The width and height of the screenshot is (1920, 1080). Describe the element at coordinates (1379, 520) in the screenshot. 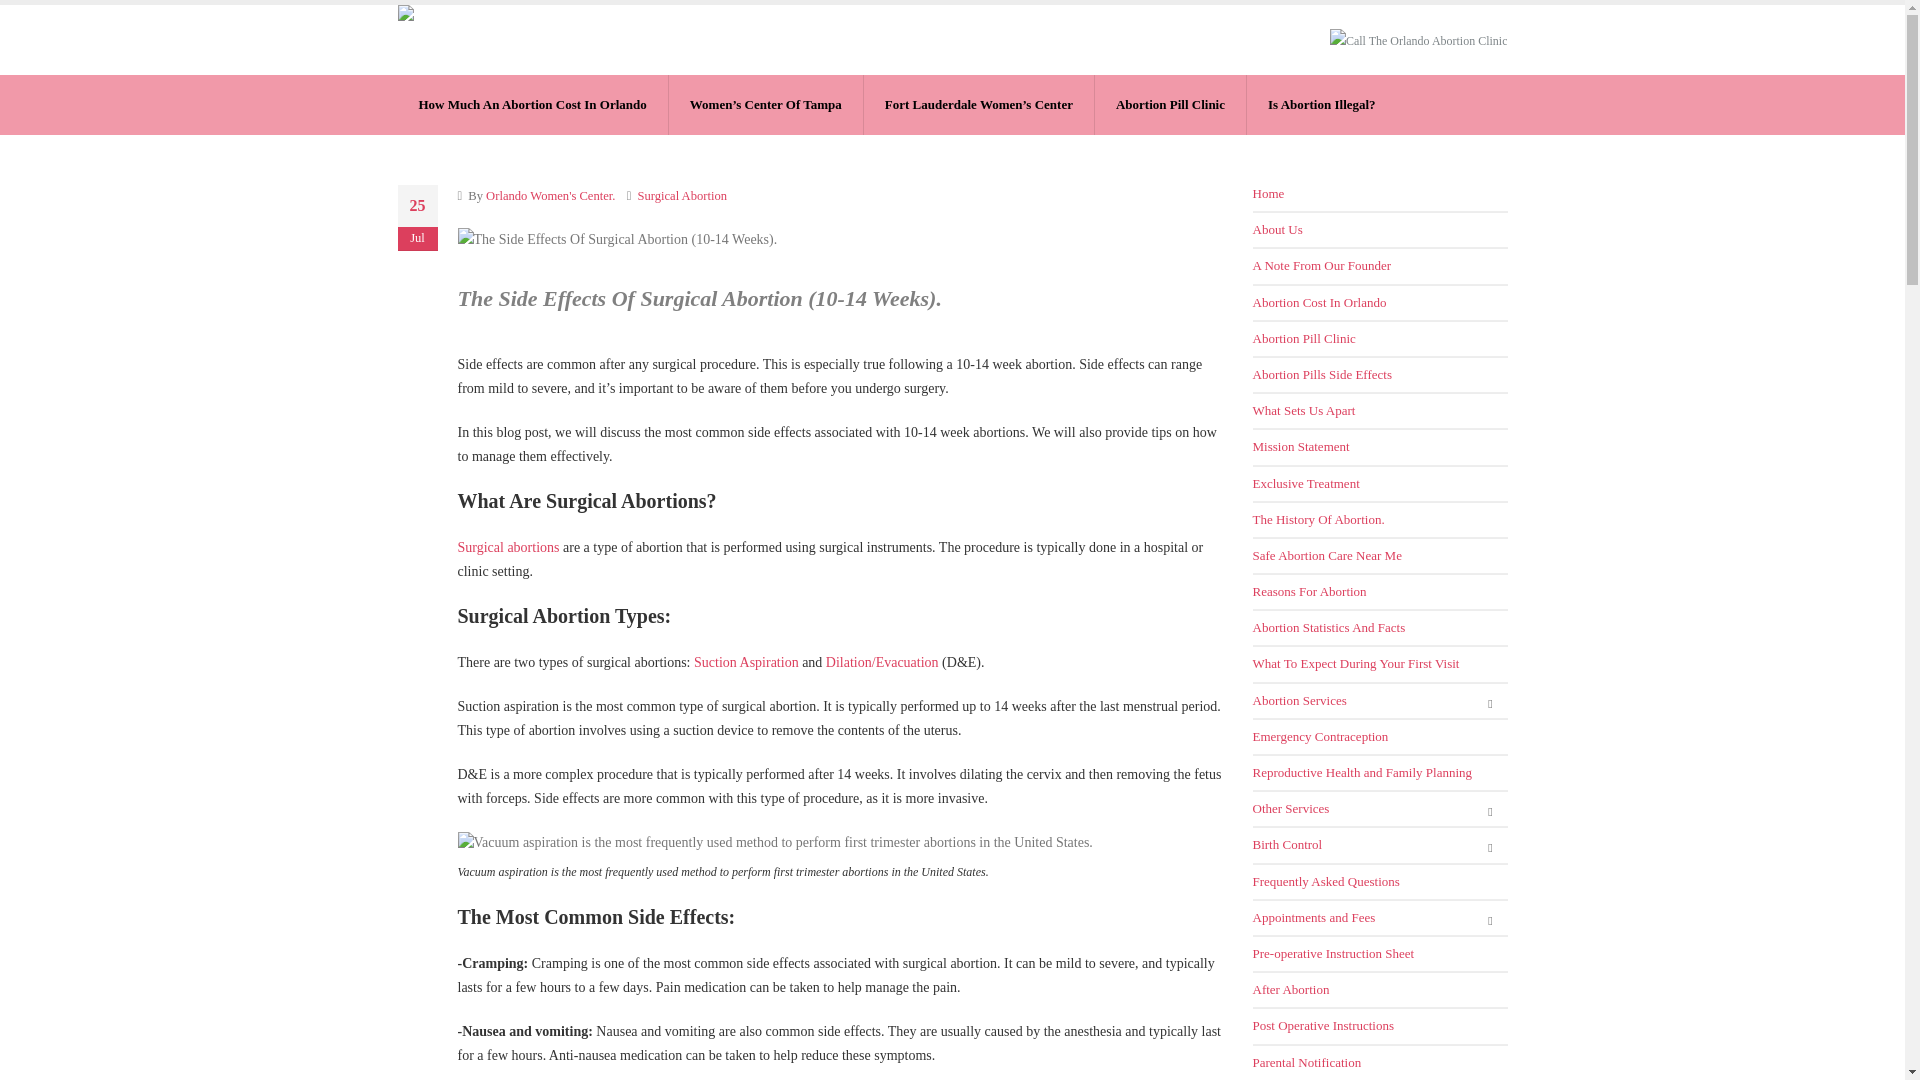

I see `The History Of Abortion.` at that location.